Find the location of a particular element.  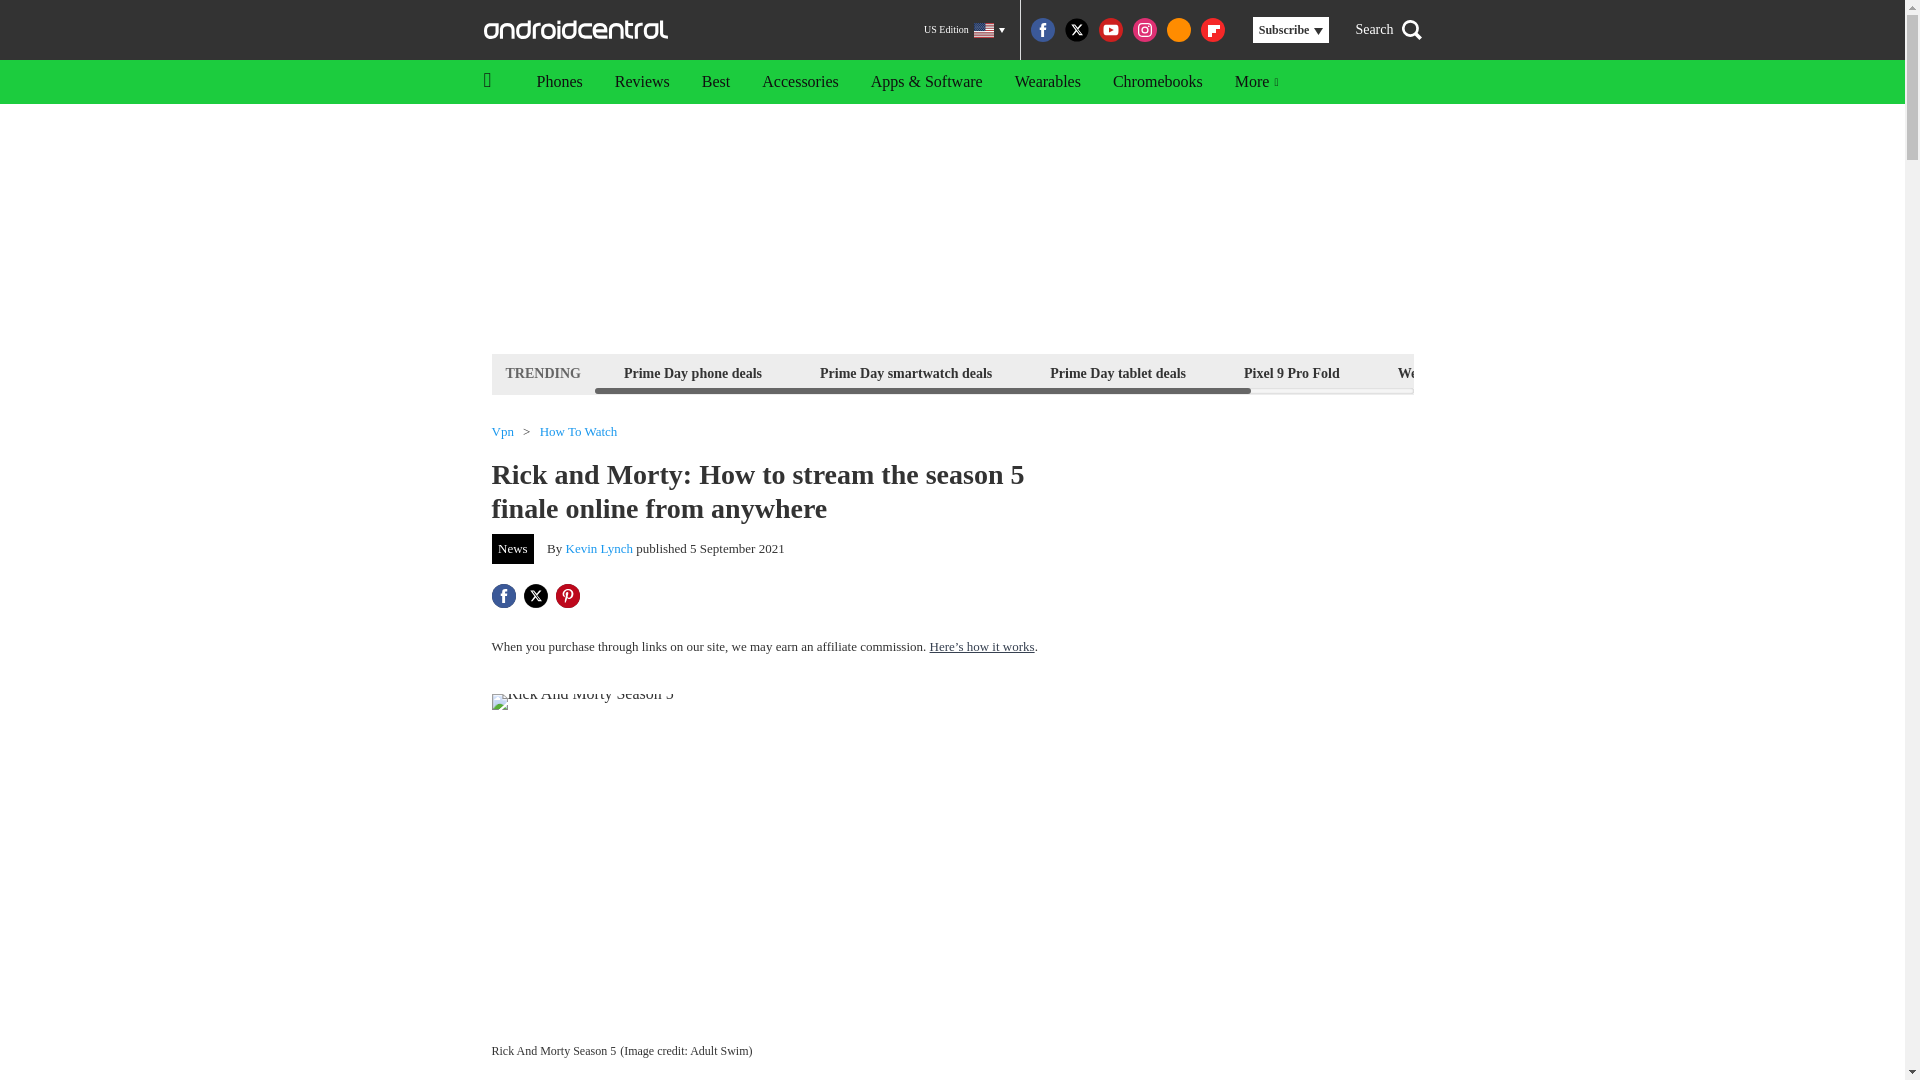

Accessories is located at coordinates (800, 82).